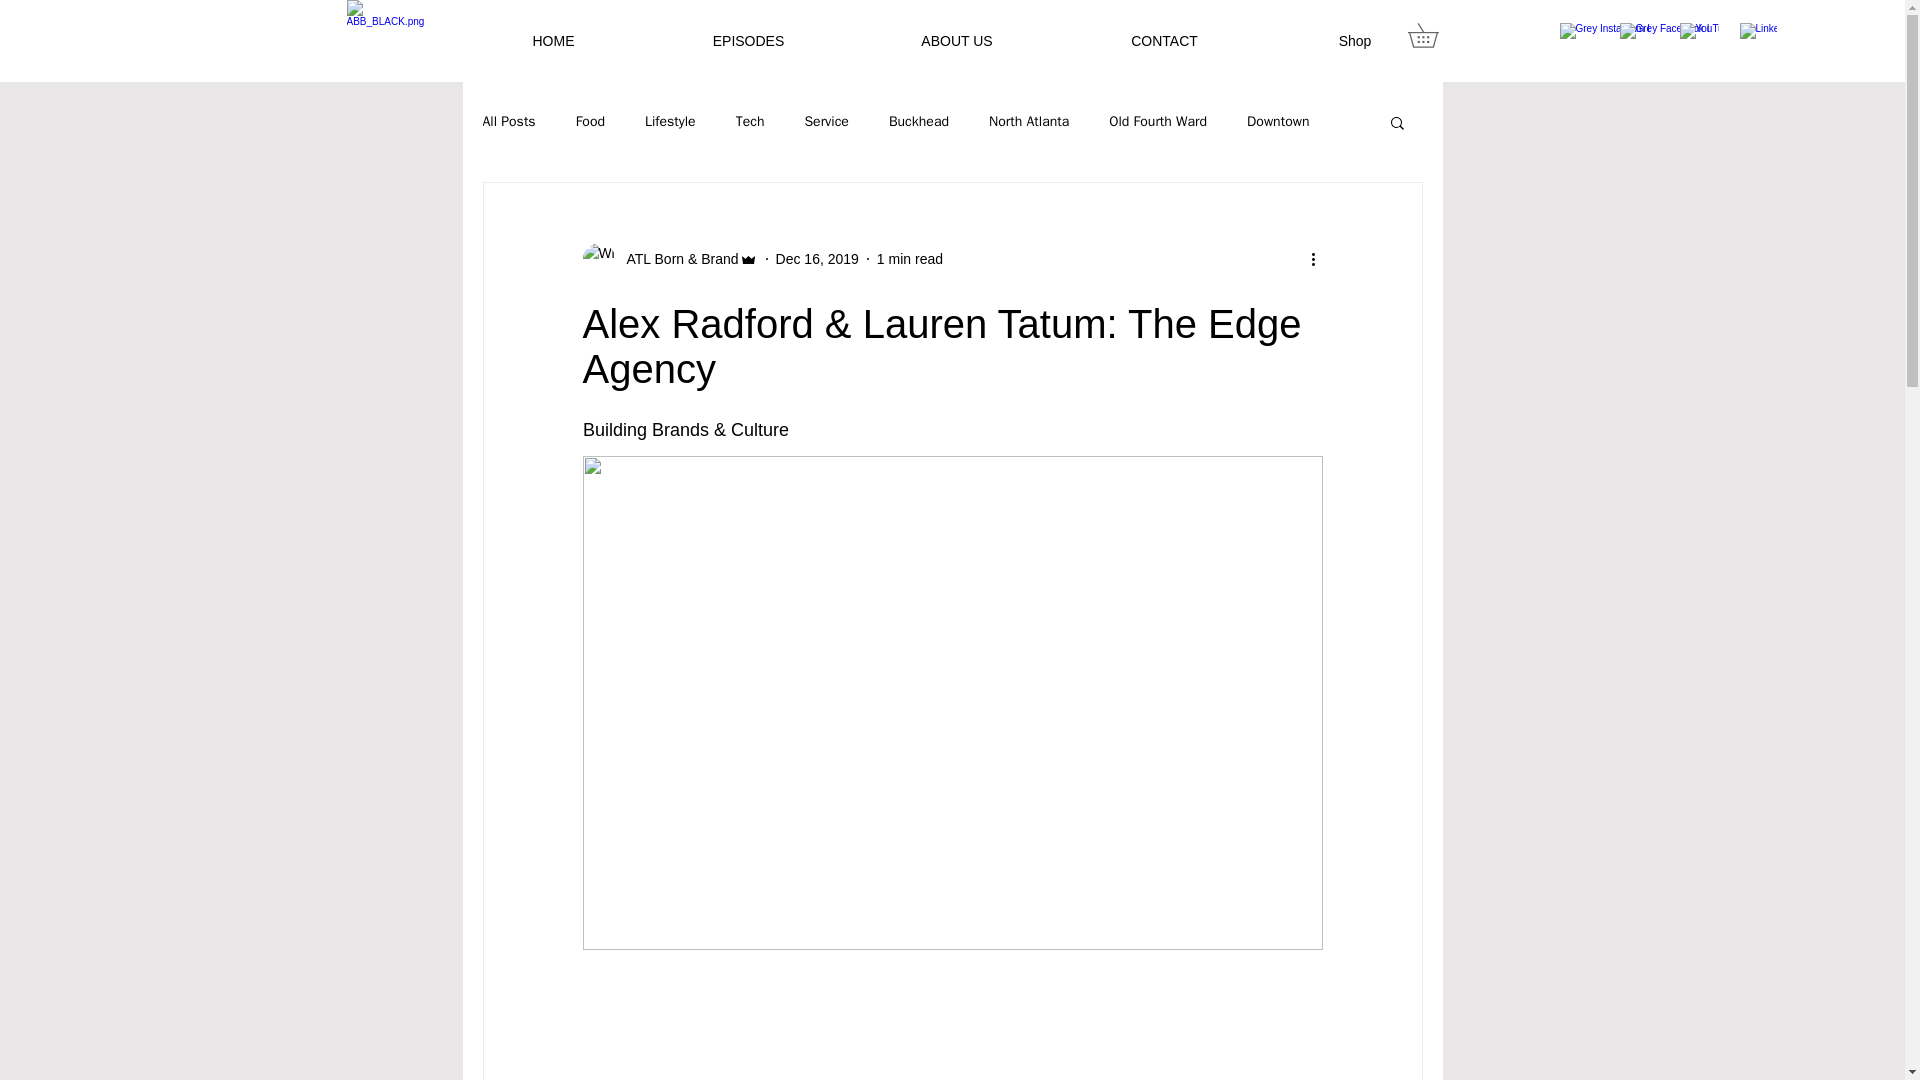 Image resolution: width=1920 pixels, height=1080 pixels. I want to click on Old Fourth Ward, so click(1158, 122).